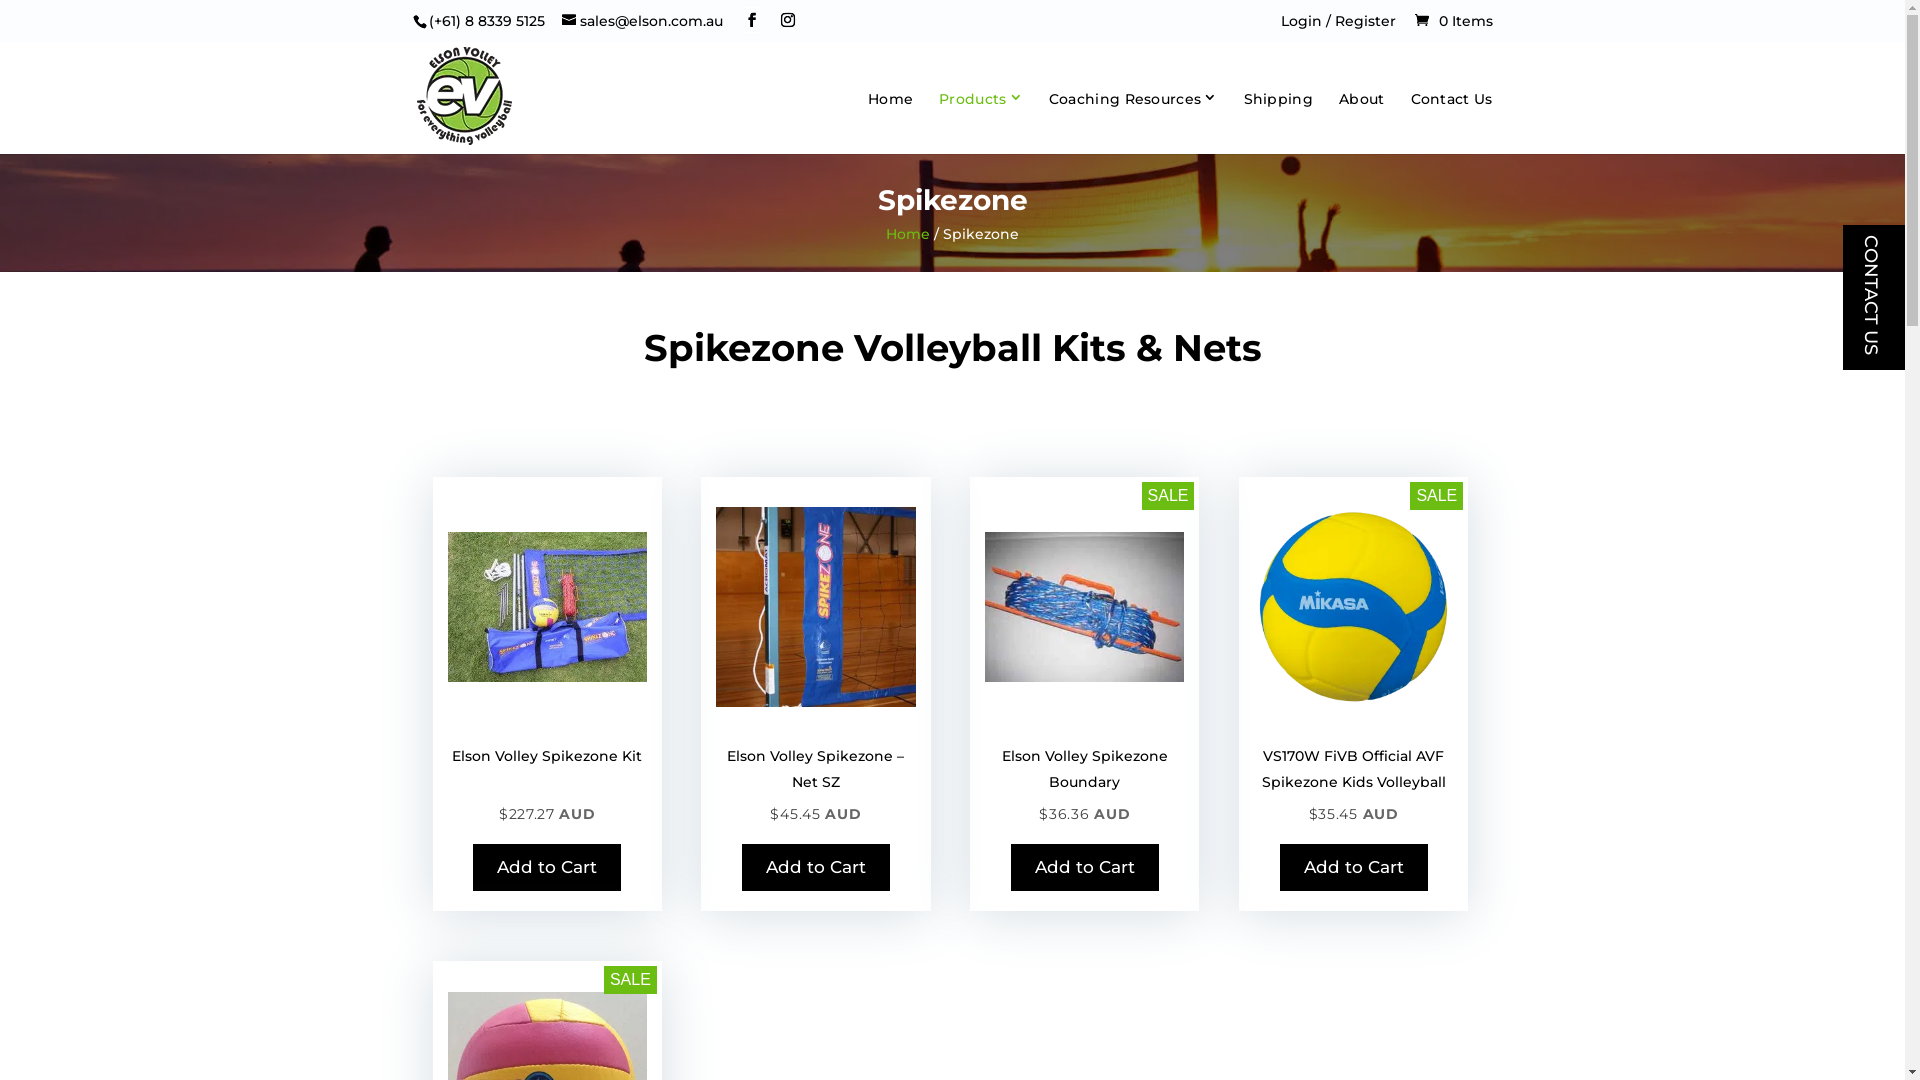  I want to click on Contact Us, so click(1451, 122).